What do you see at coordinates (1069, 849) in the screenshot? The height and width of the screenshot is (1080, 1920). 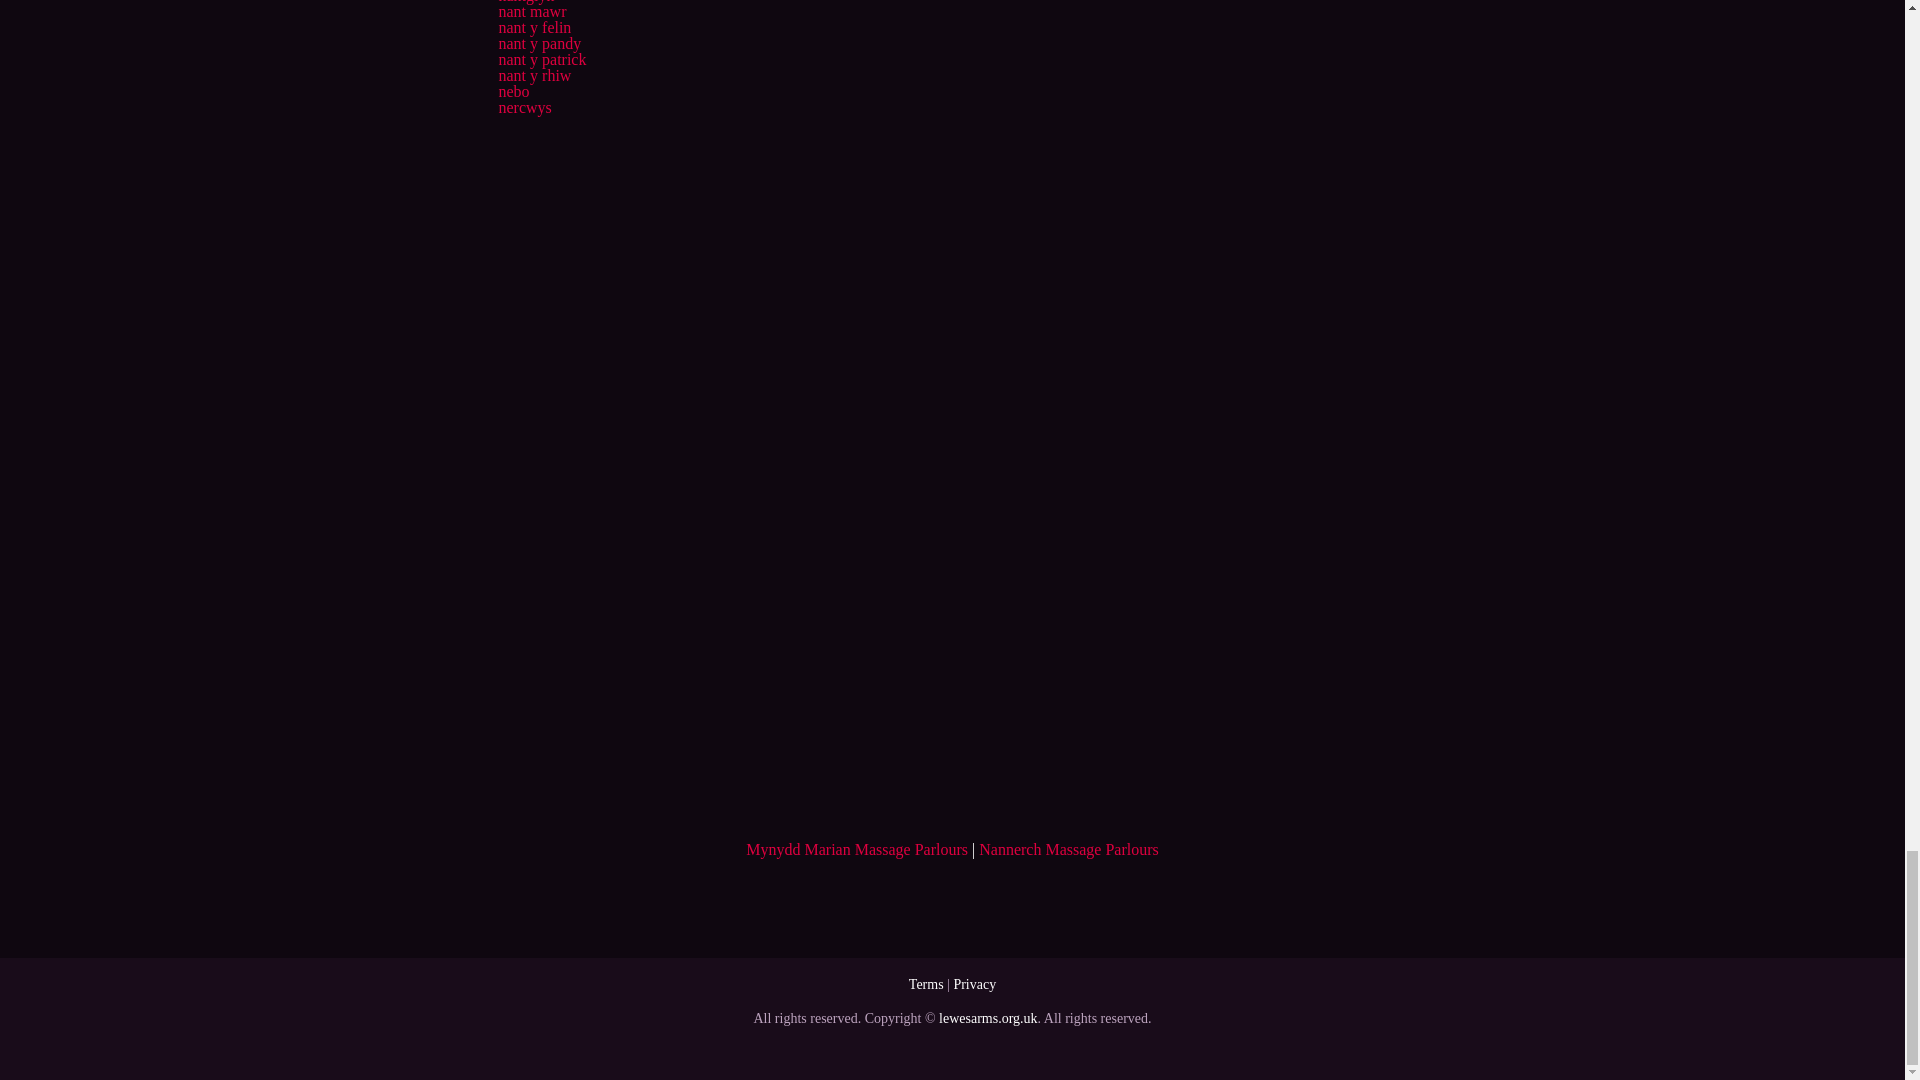 I see `Nannerch Massage Parlours` at bounding box center [1069, 849].